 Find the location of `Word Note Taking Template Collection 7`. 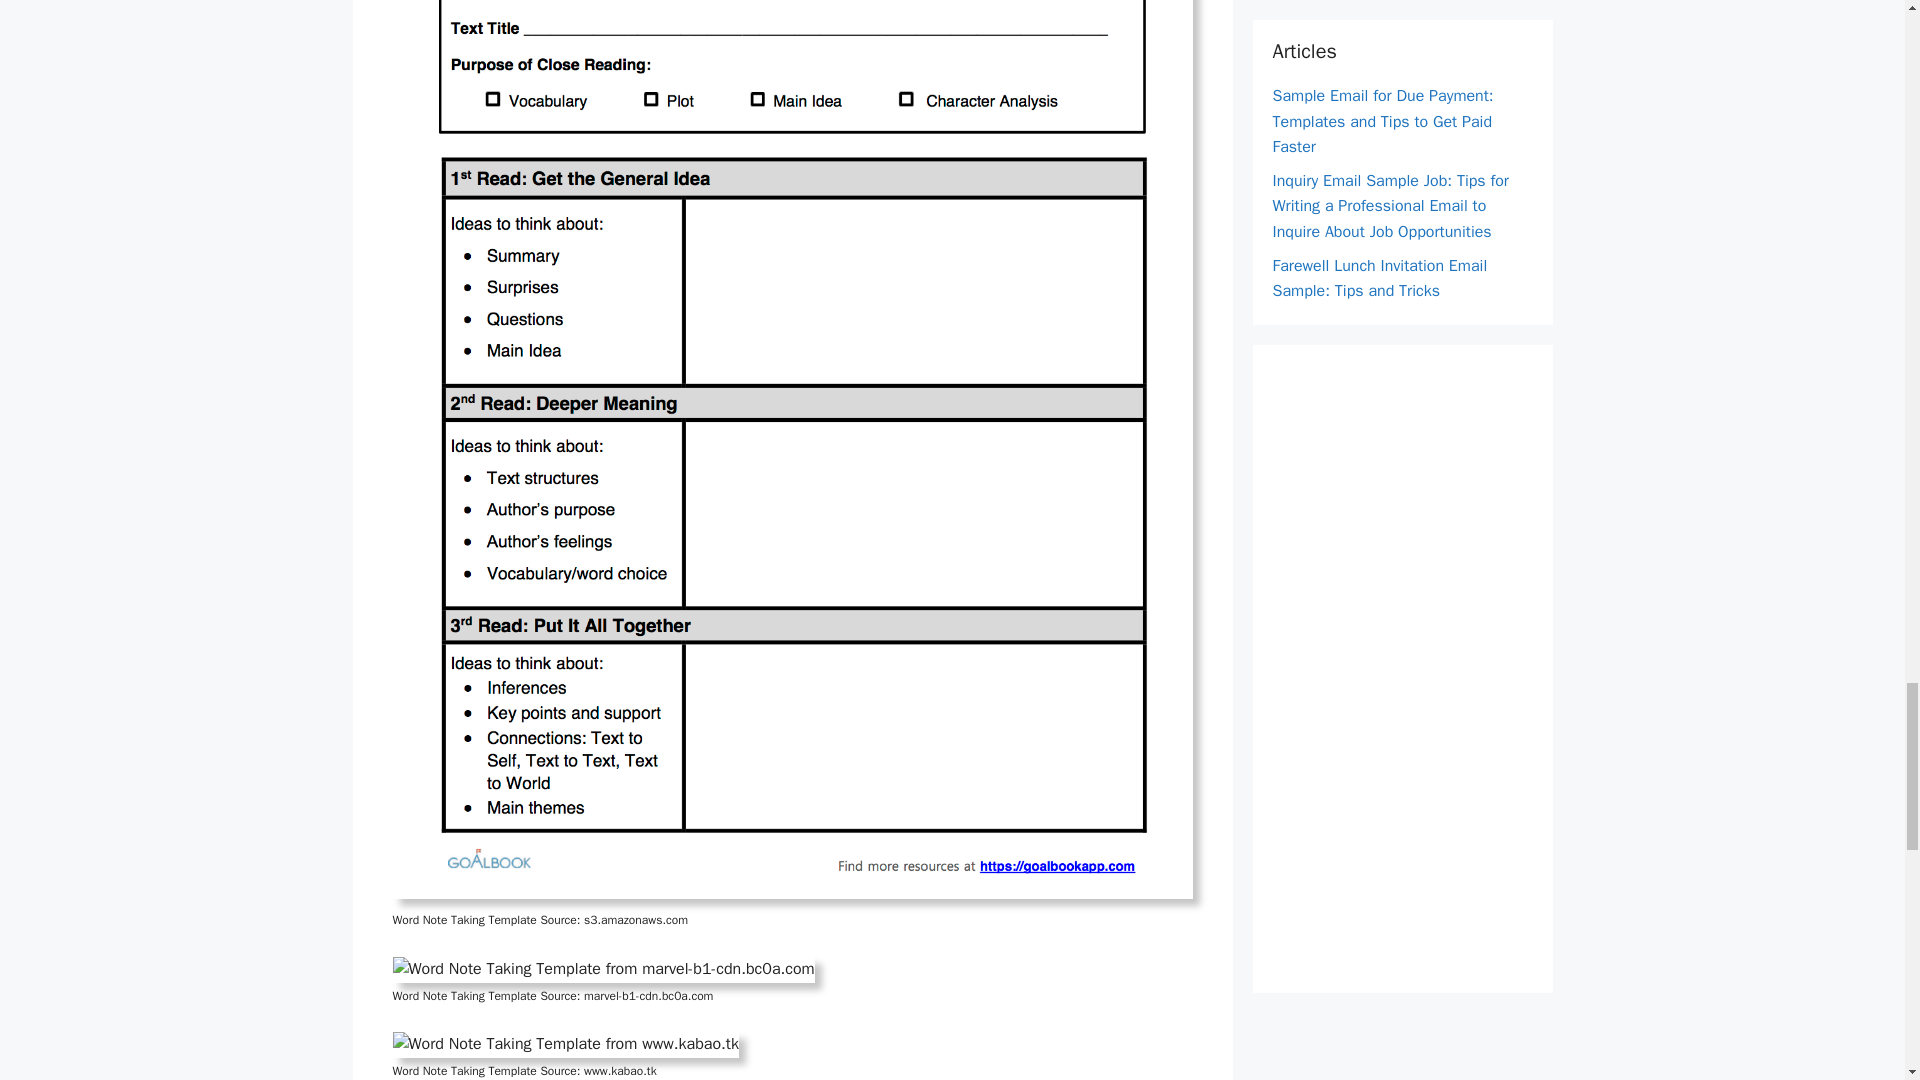

Word Note Taking Template Collection 7 is located at coordinates (602, 969).